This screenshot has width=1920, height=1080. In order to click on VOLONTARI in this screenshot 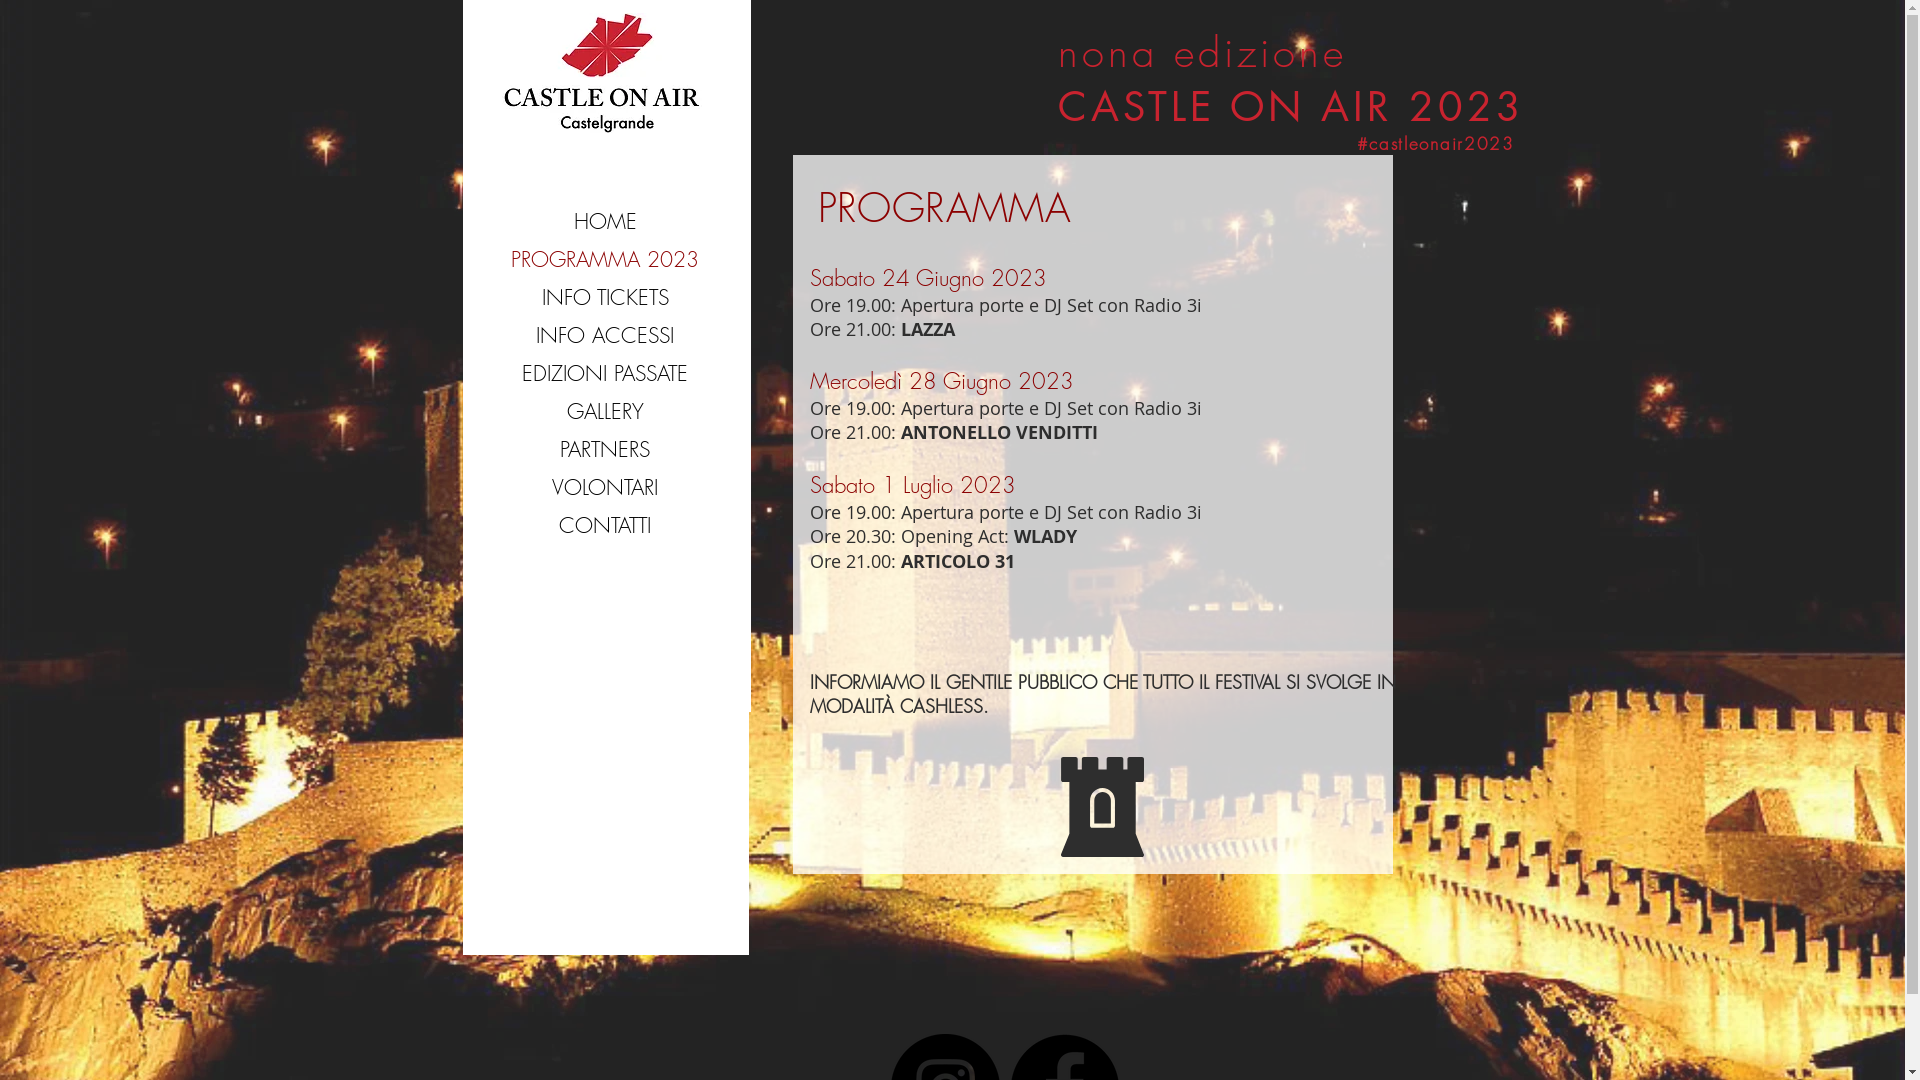, I will do `click(604, 488)`.